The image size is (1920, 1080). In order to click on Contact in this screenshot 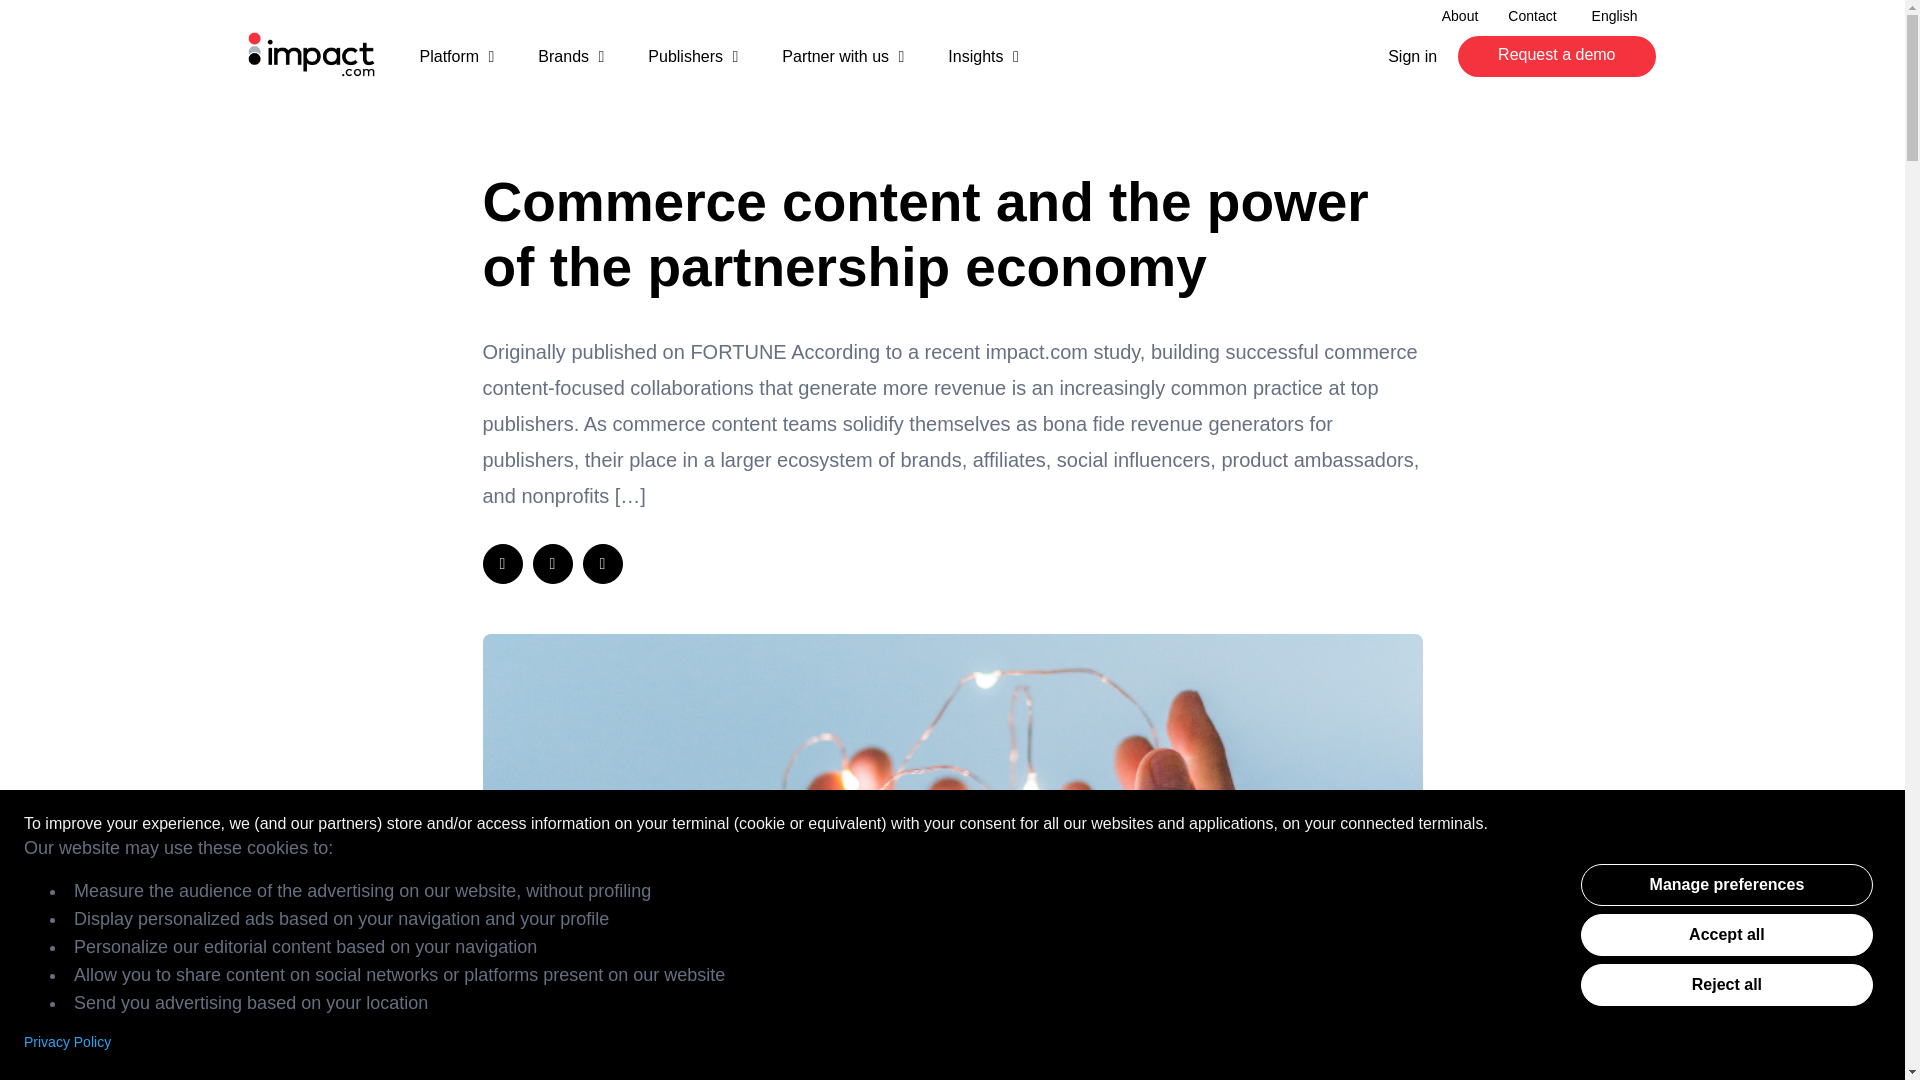, I will do `click(1532, 16)`.